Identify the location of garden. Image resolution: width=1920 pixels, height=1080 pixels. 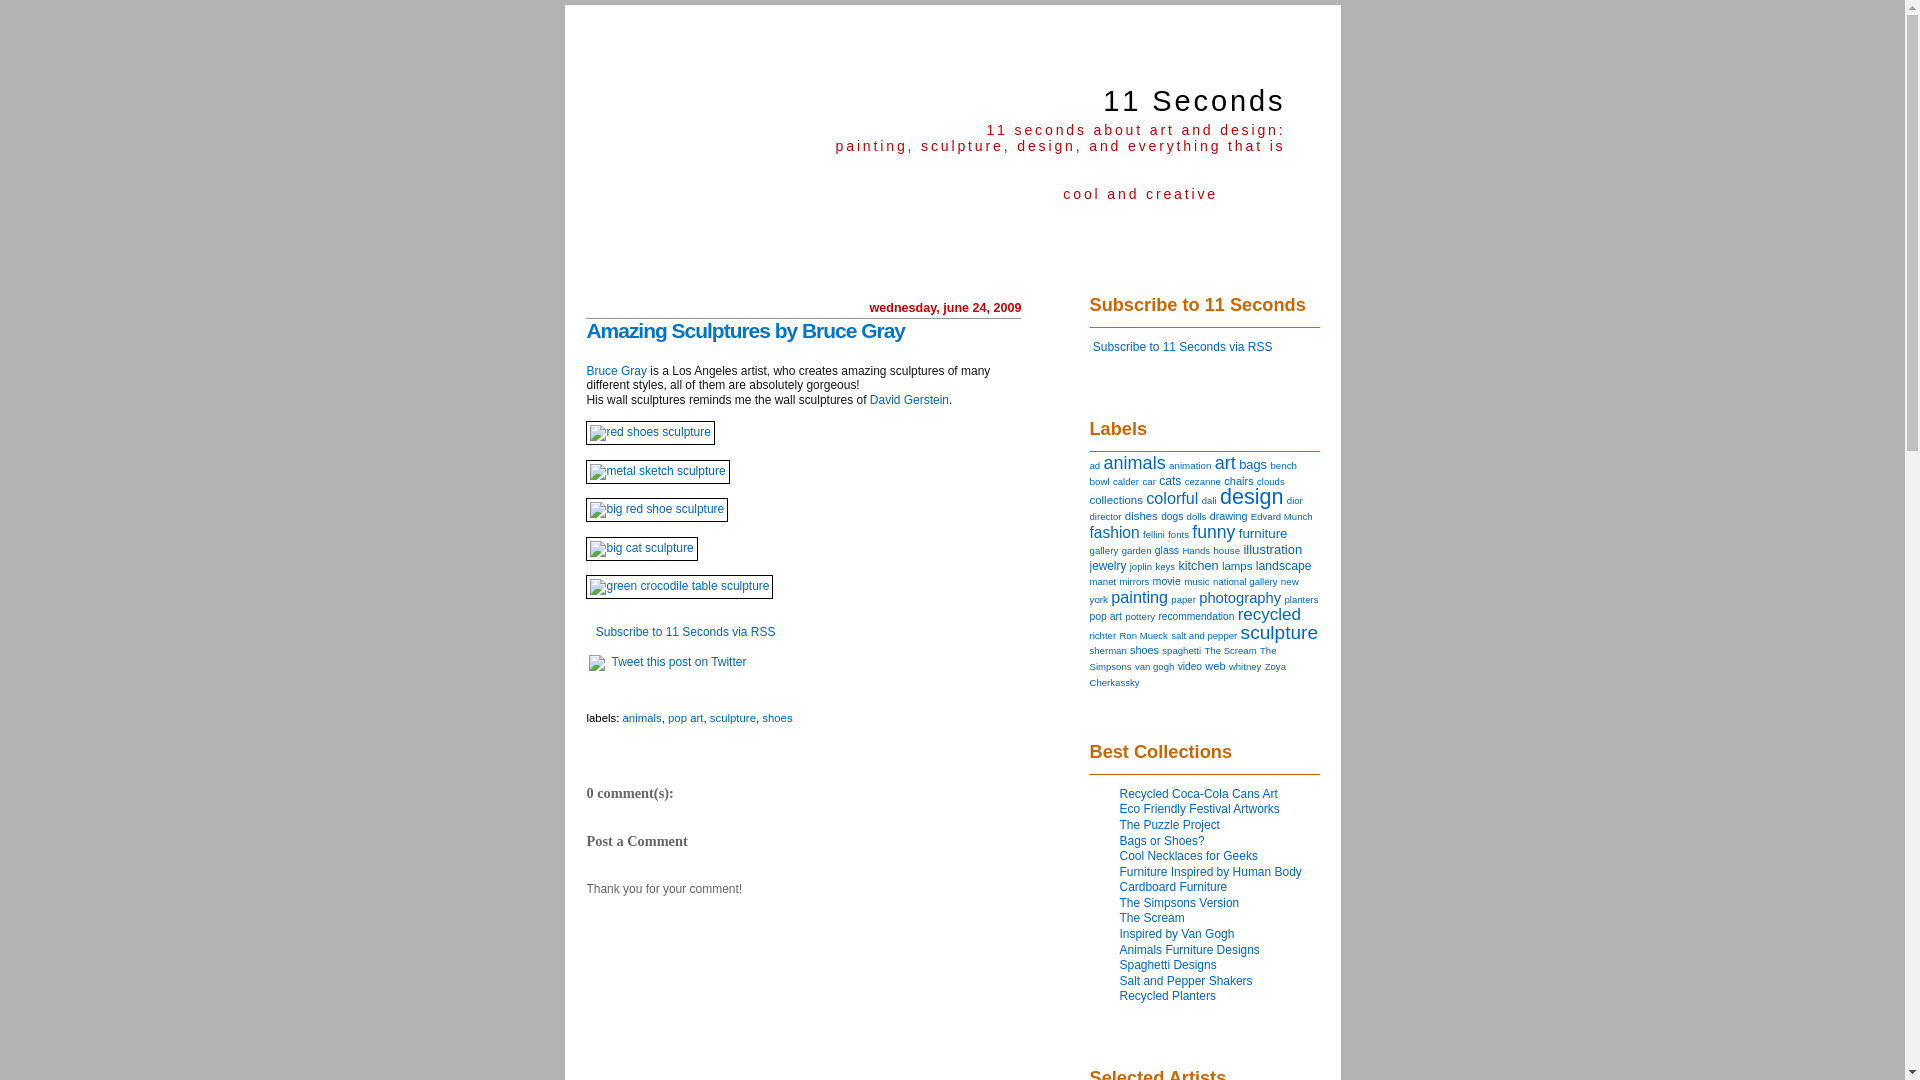
(1137, 550).